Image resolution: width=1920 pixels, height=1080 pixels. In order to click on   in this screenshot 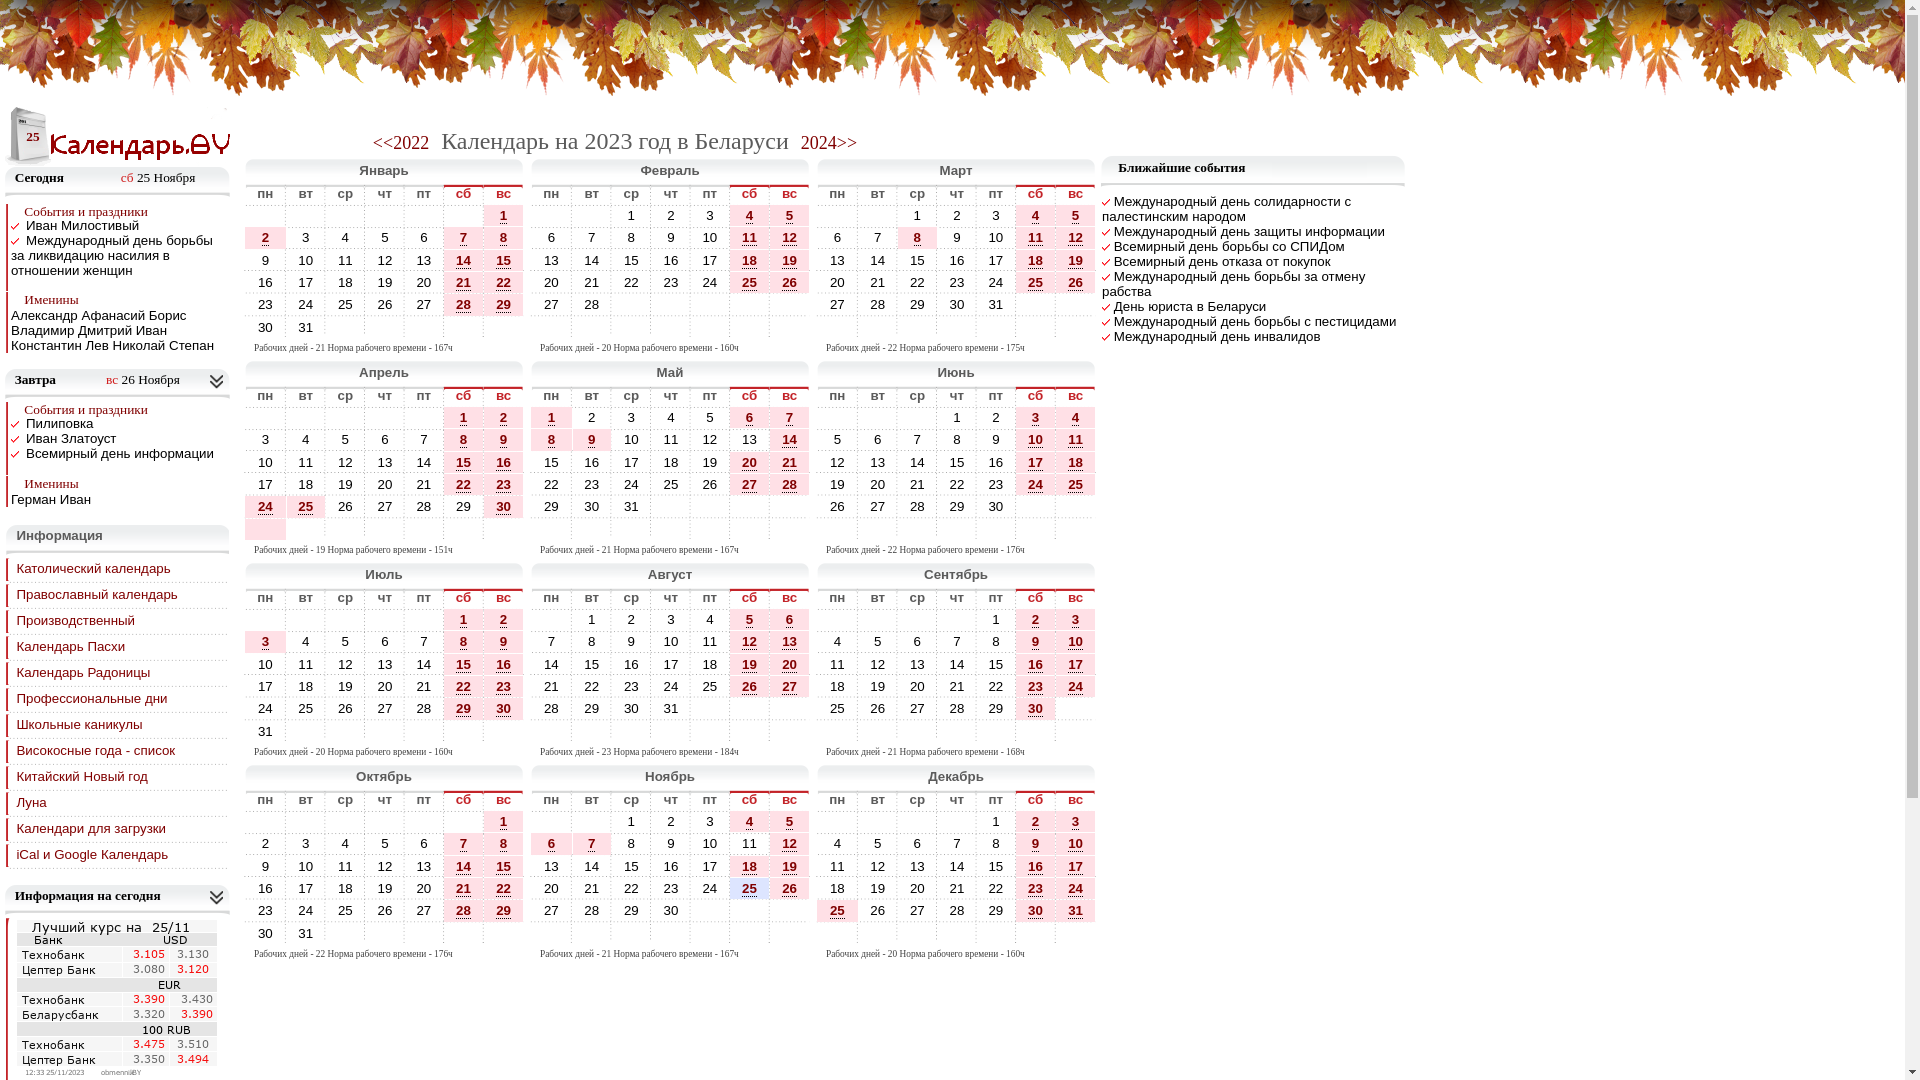, I will do `click(552, 530)`.